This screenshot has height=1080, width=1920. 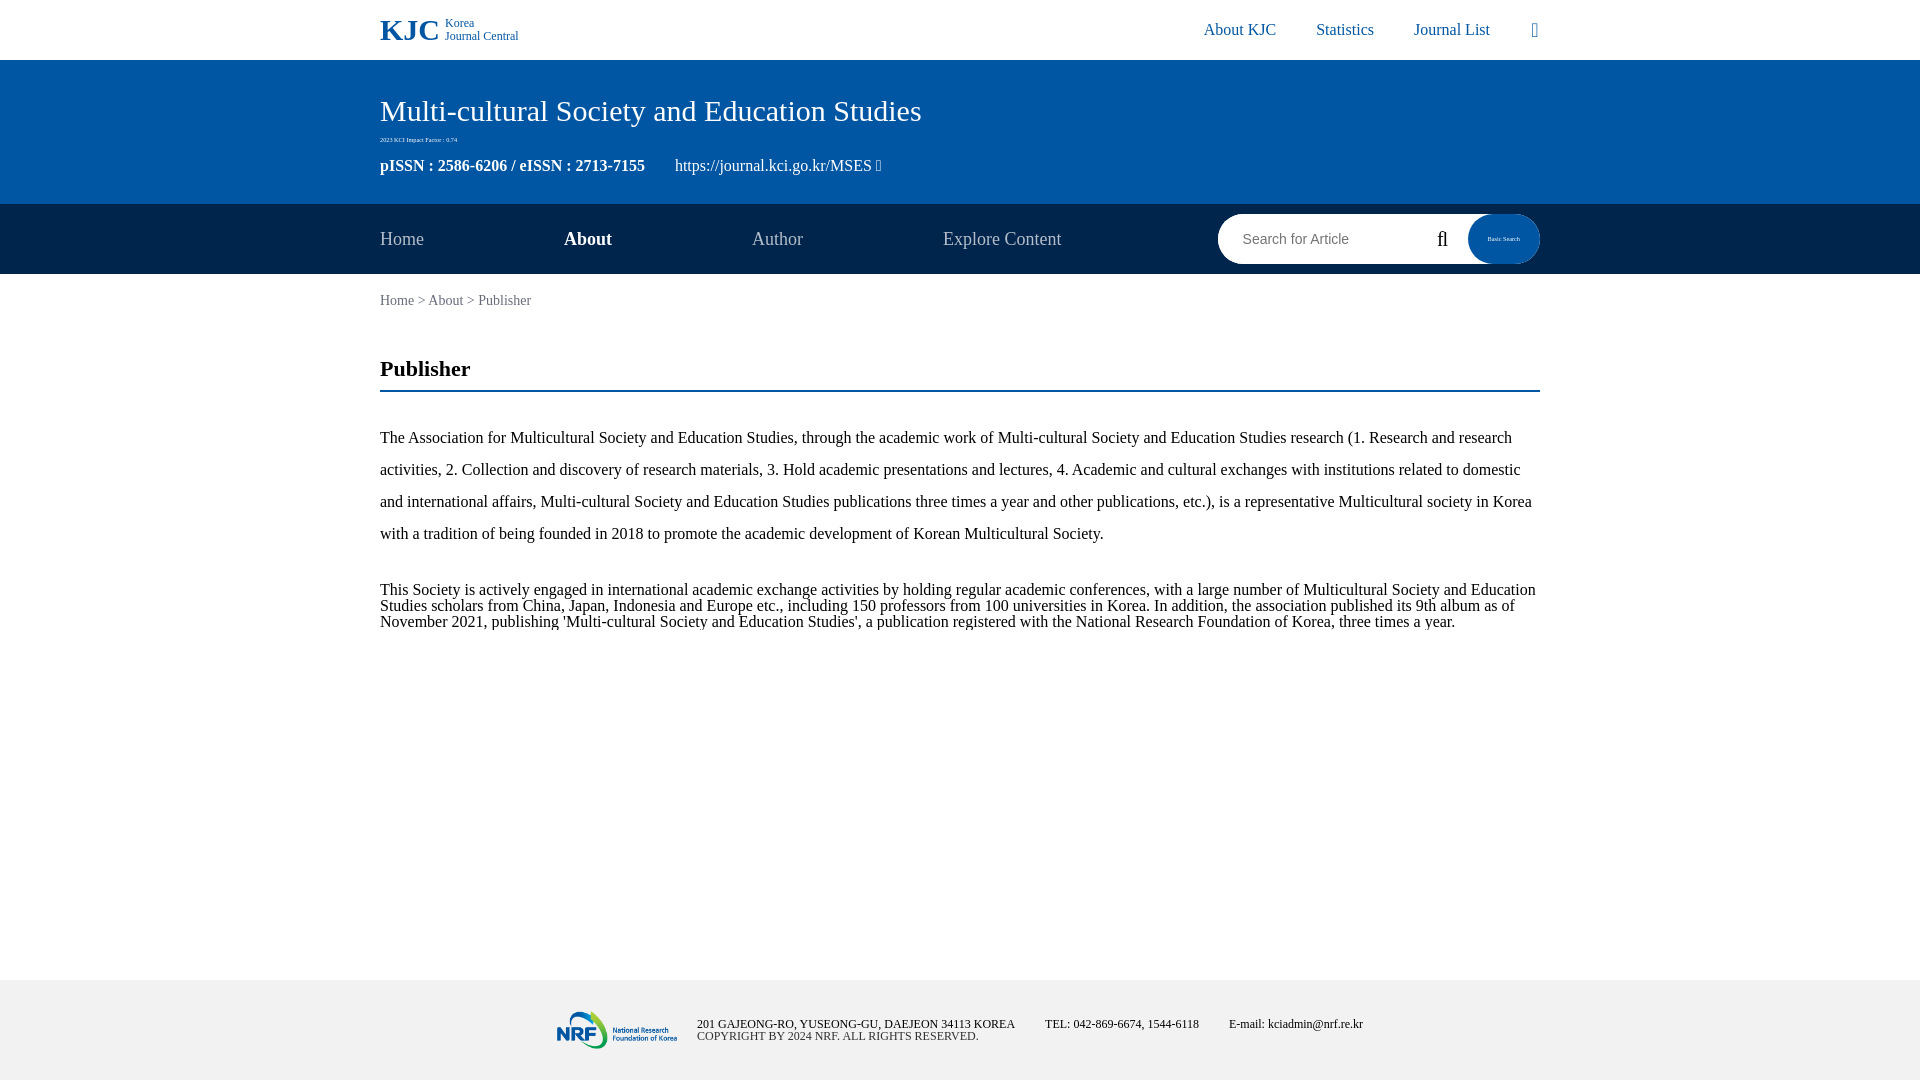 I want to click on About, so click(x=449, y=30).